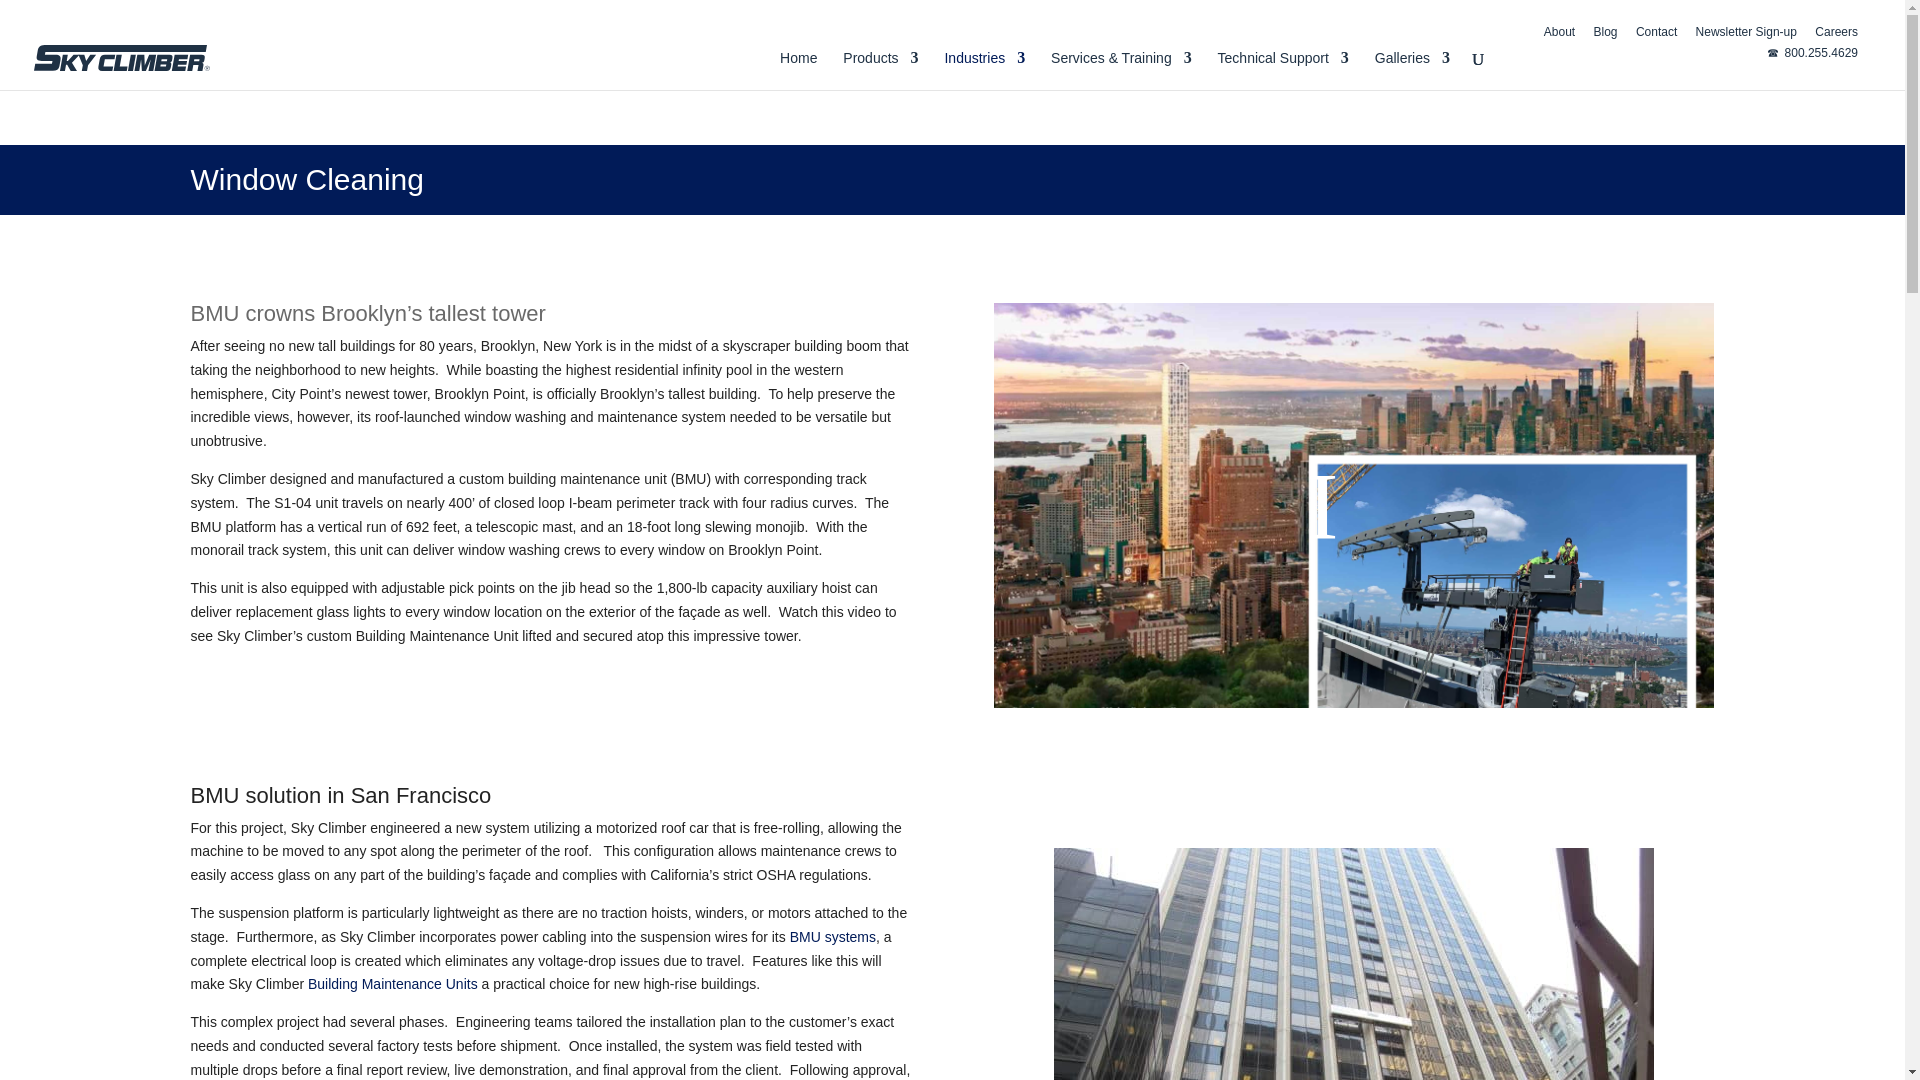 This screenshot has height=1080, width=1920. What do you see at coordinates (880, 70) in the screenshot?
I see `Products` at bounding box center [880, 70].